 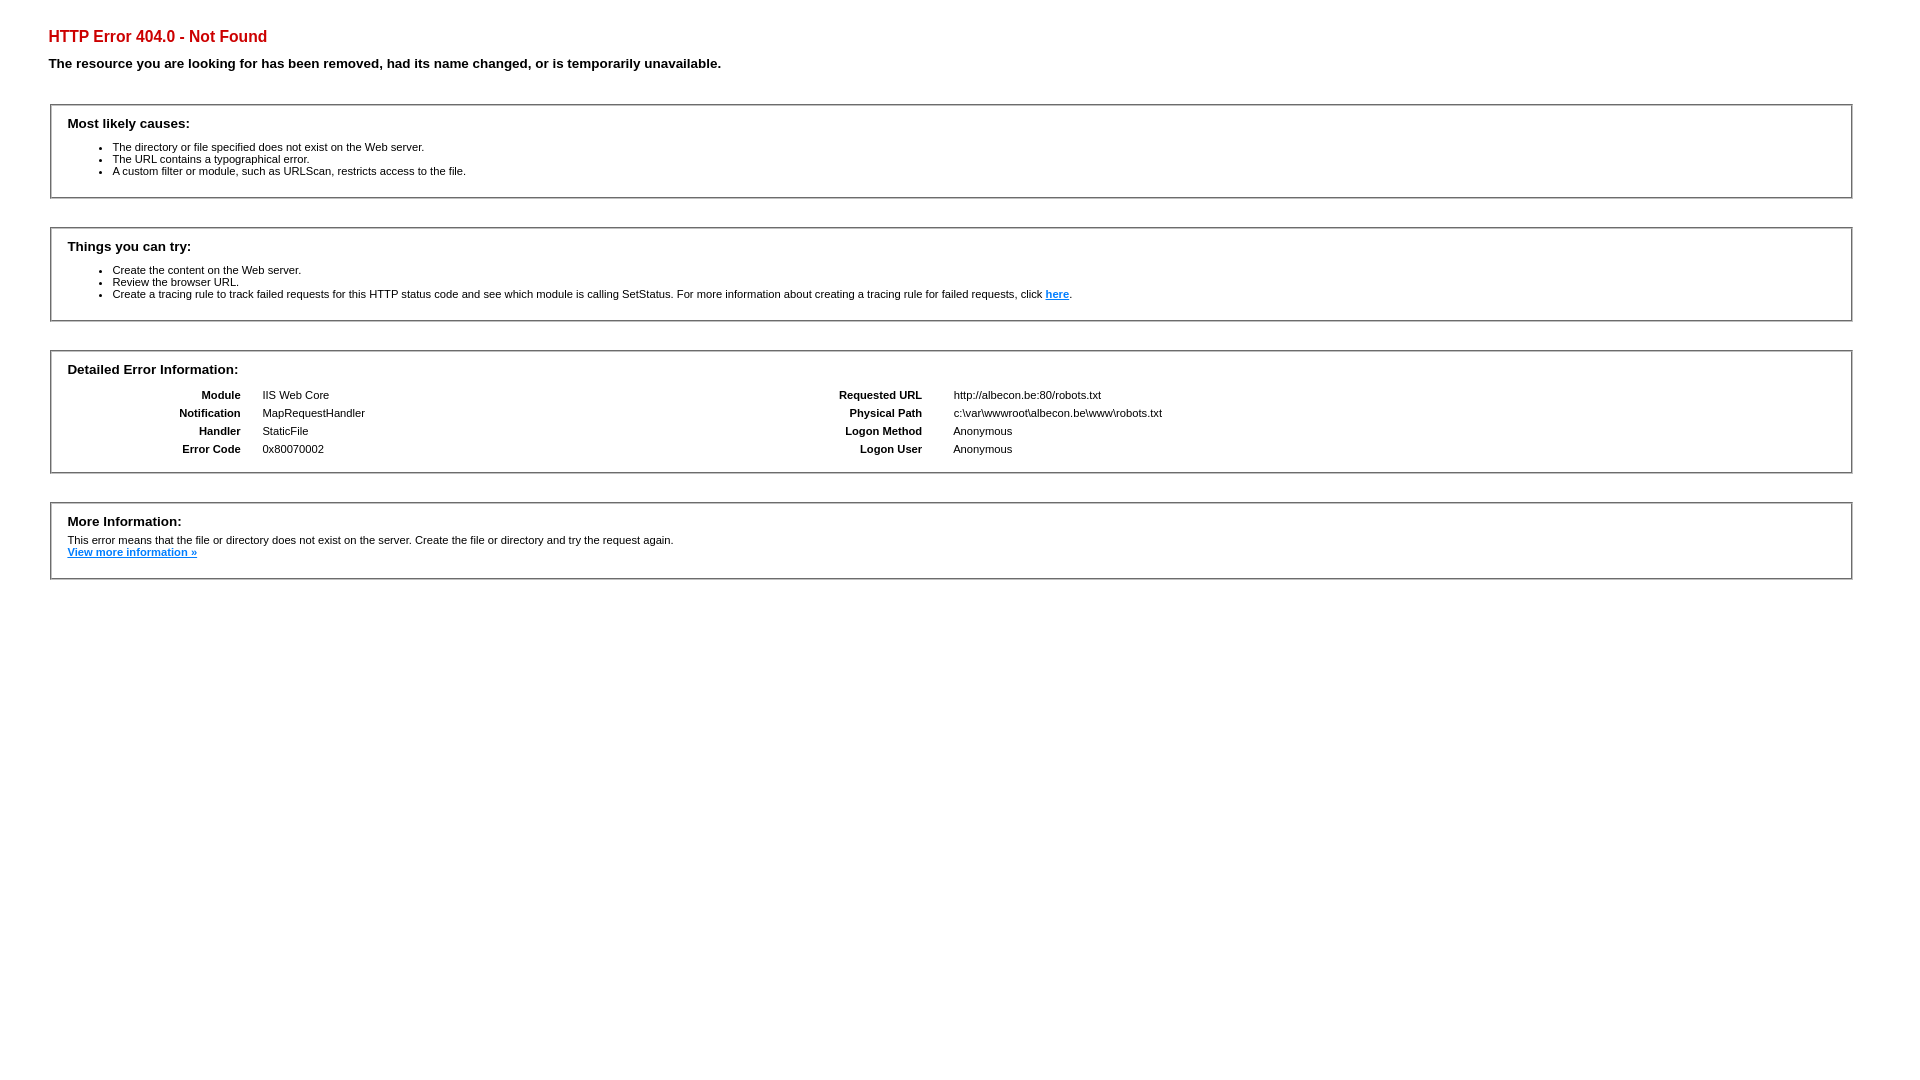 What do you see at coordinates (1058, 294) in the screenshot?
I see `here` at bounding box center [1058, 294].